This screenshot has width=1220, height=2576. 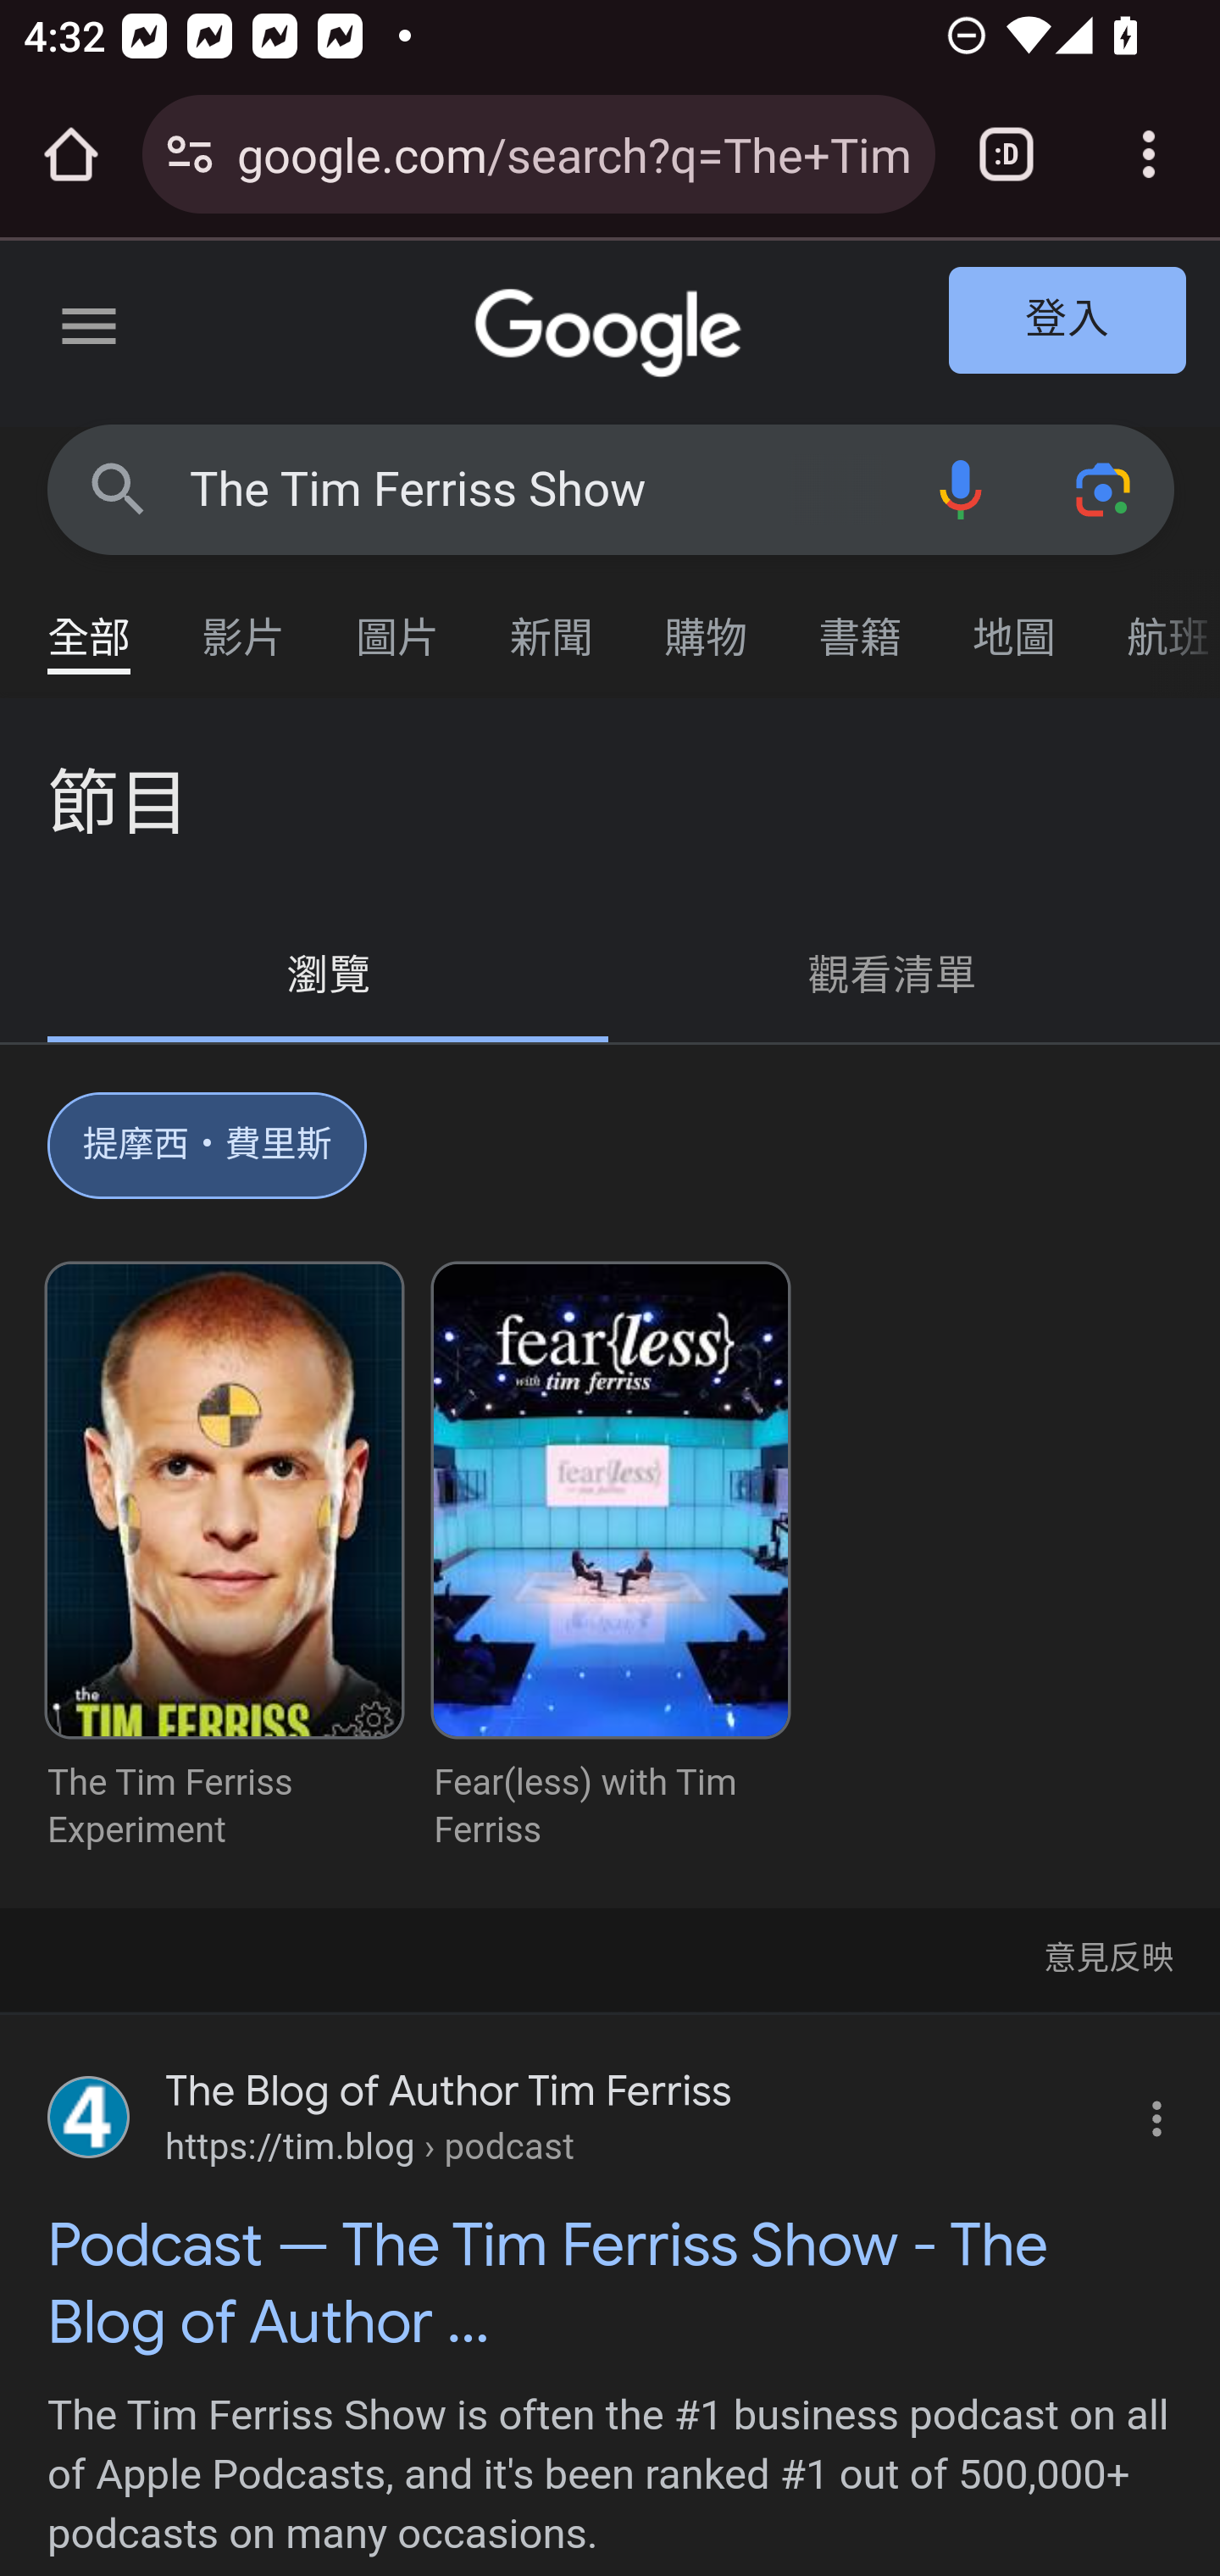 What do you see at coordinates (1106, 1955) in the screenshot?
I see `意見反映` at bounding box center [1106, 1955].